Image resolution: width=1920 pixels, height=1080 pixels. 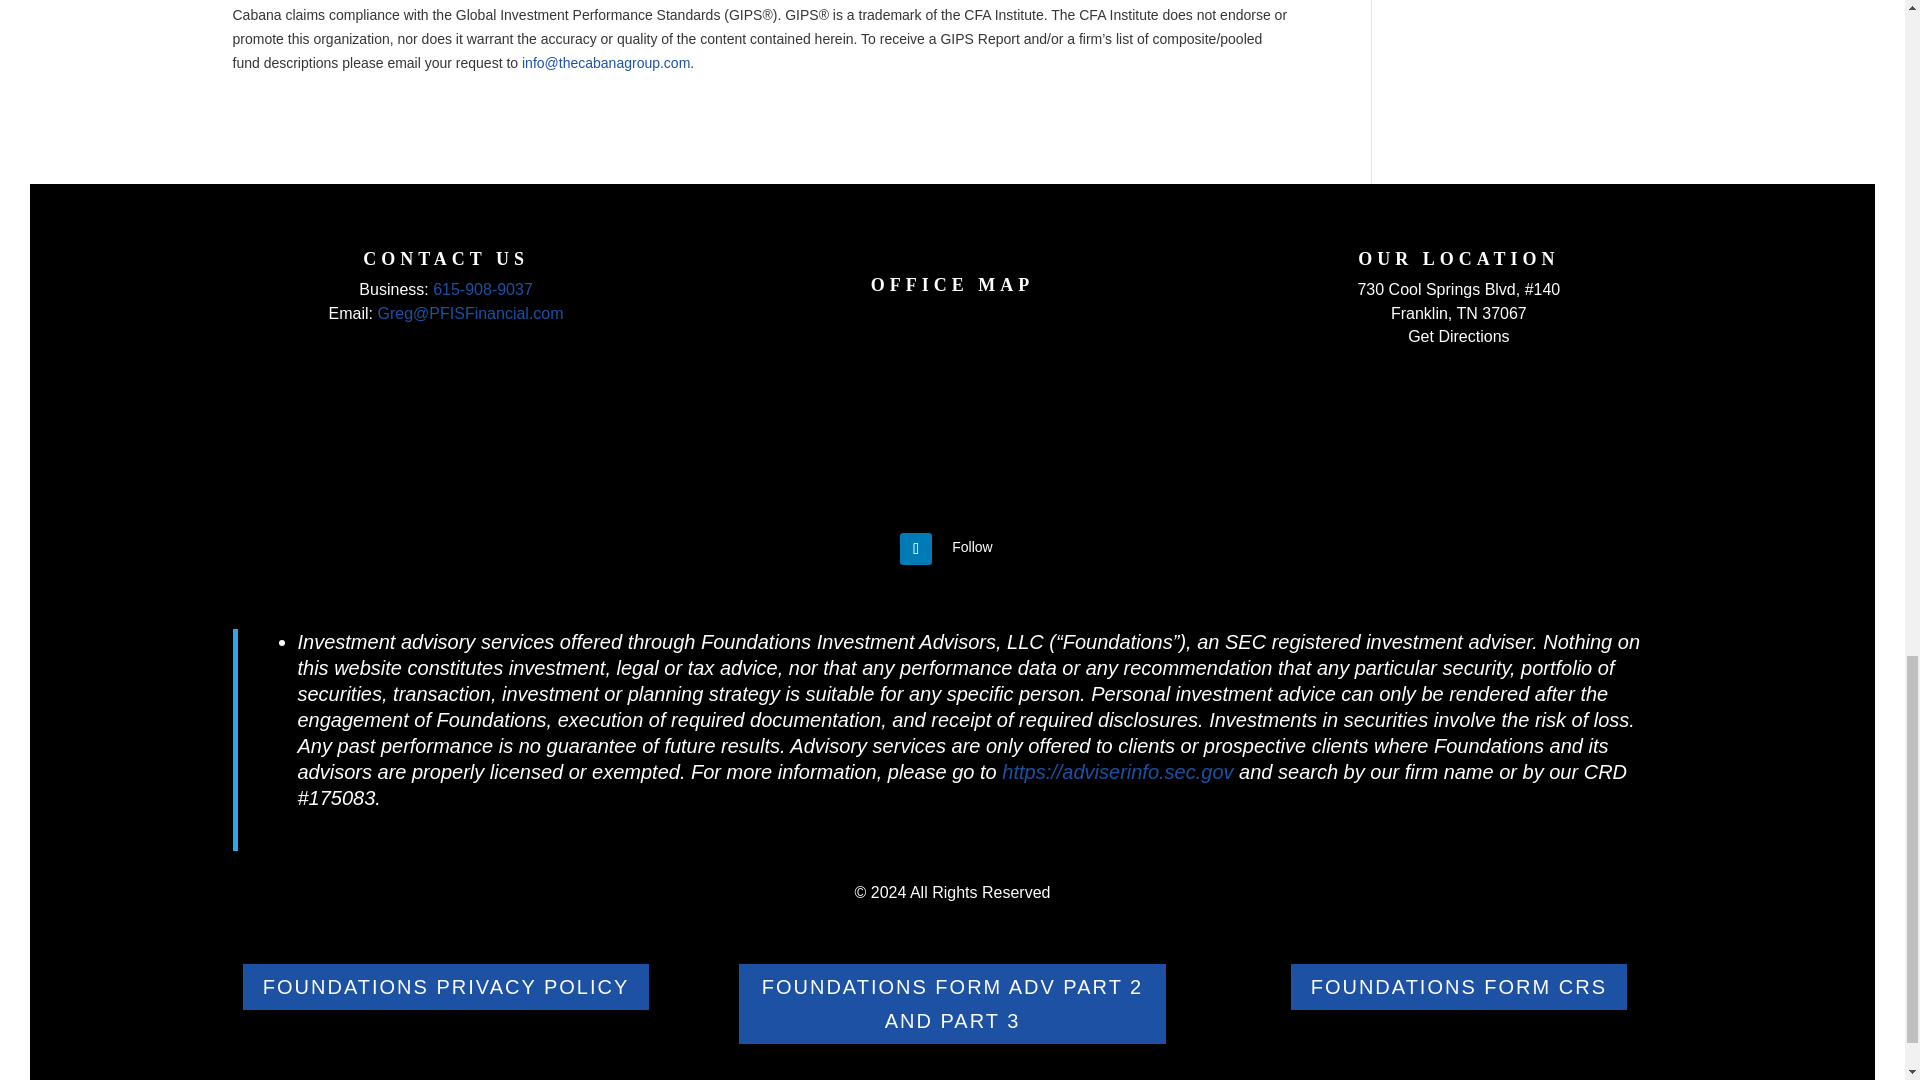 I want to click on 615-908-9037, so click(x=483, y=289).